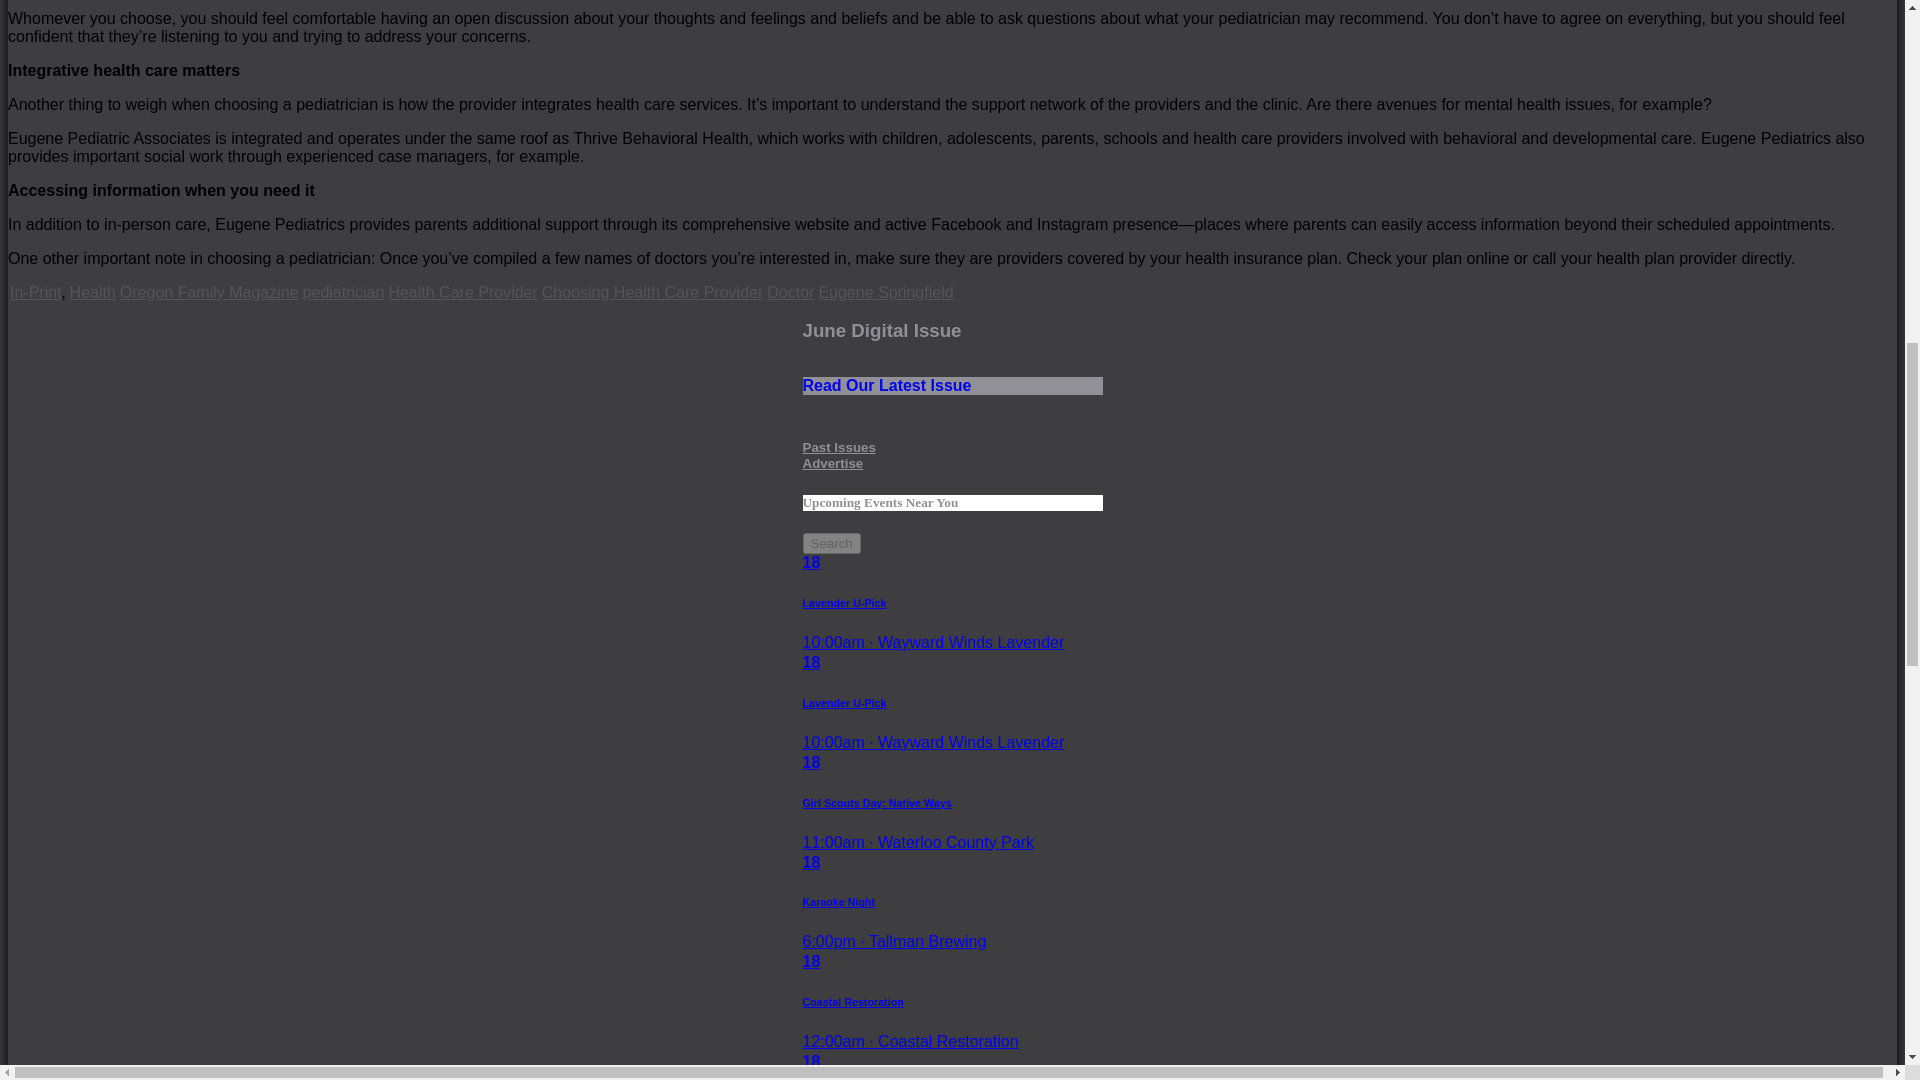 Image resolution: width=1920 pixels, height=1080 pixels. What do you see at coordinates (884, 292) in the screenshot?
I see `Eugene Springfield` at bounding box center [884, 292].